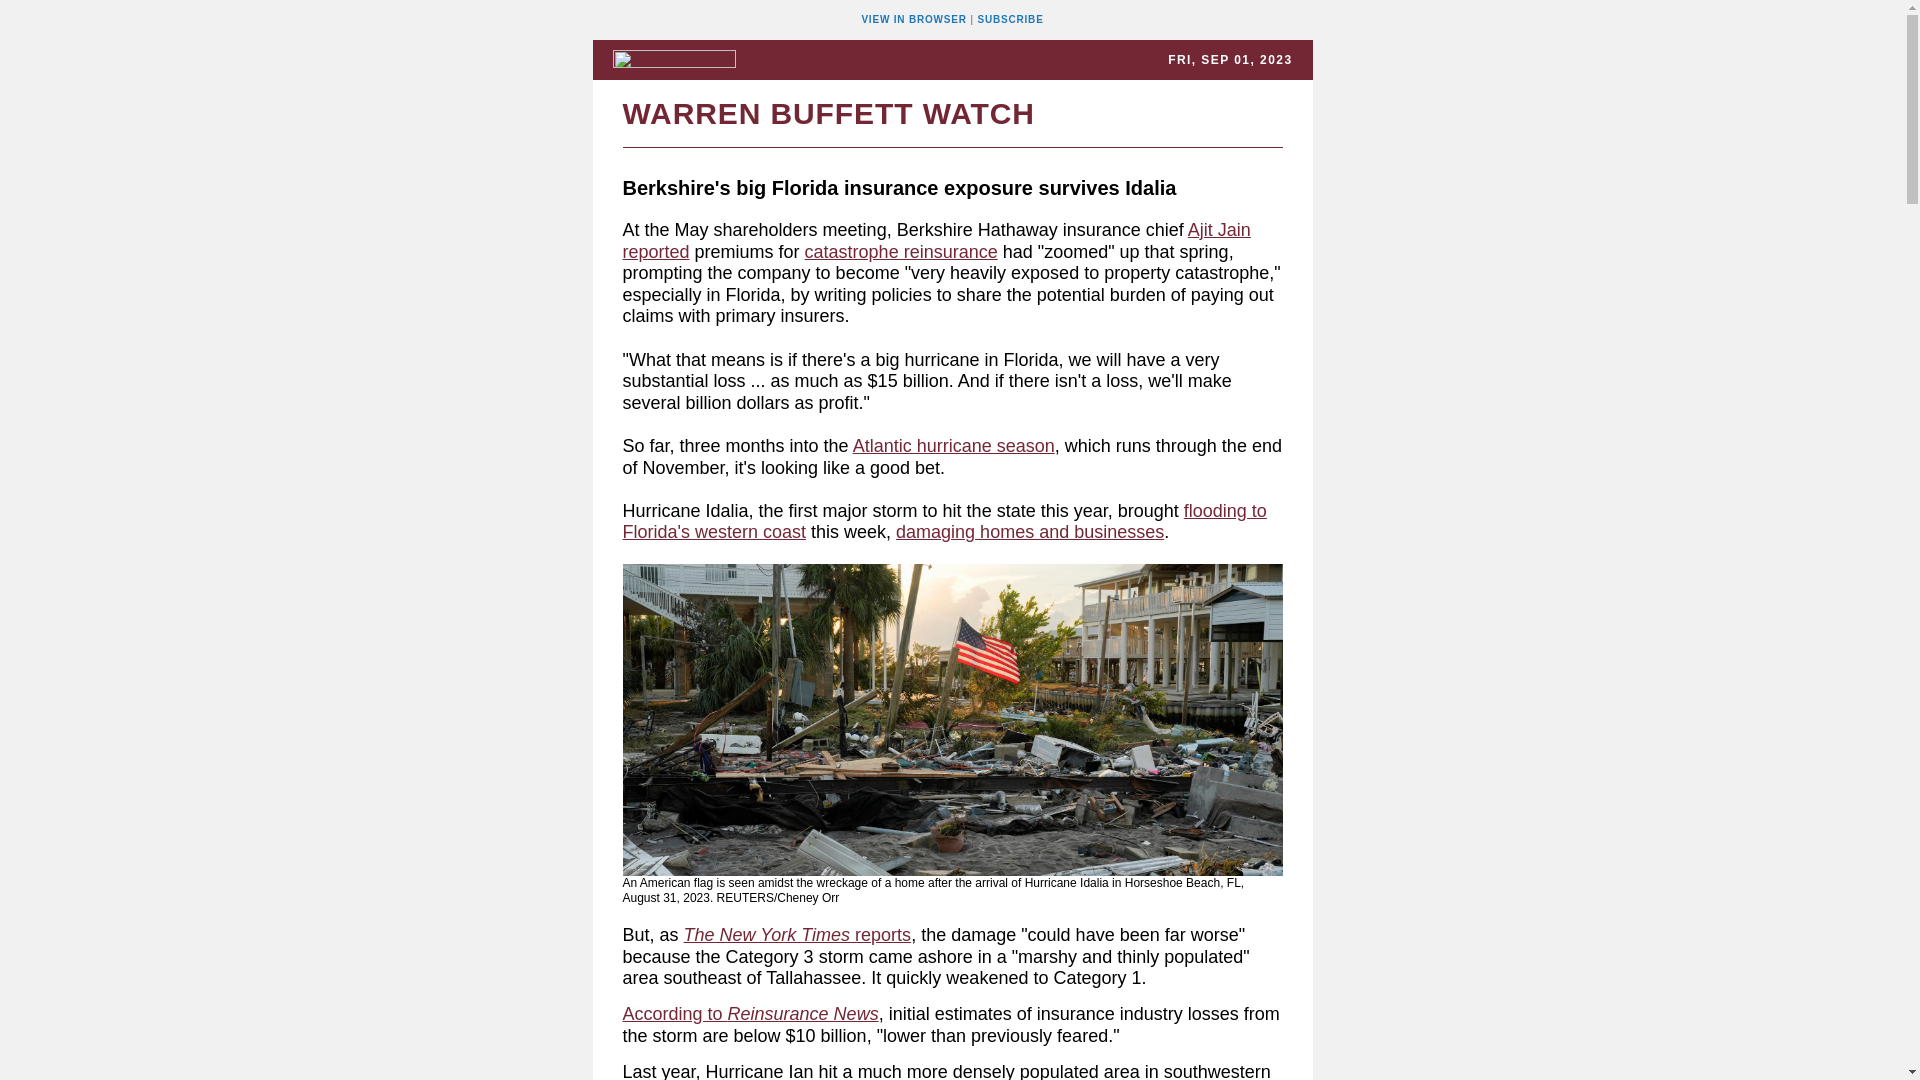 This screenshot has width=1920, height=1080. Describe the element at coordinates (914, 19) in the screenshot. I see `VIEW IN BROWSER` at that location.